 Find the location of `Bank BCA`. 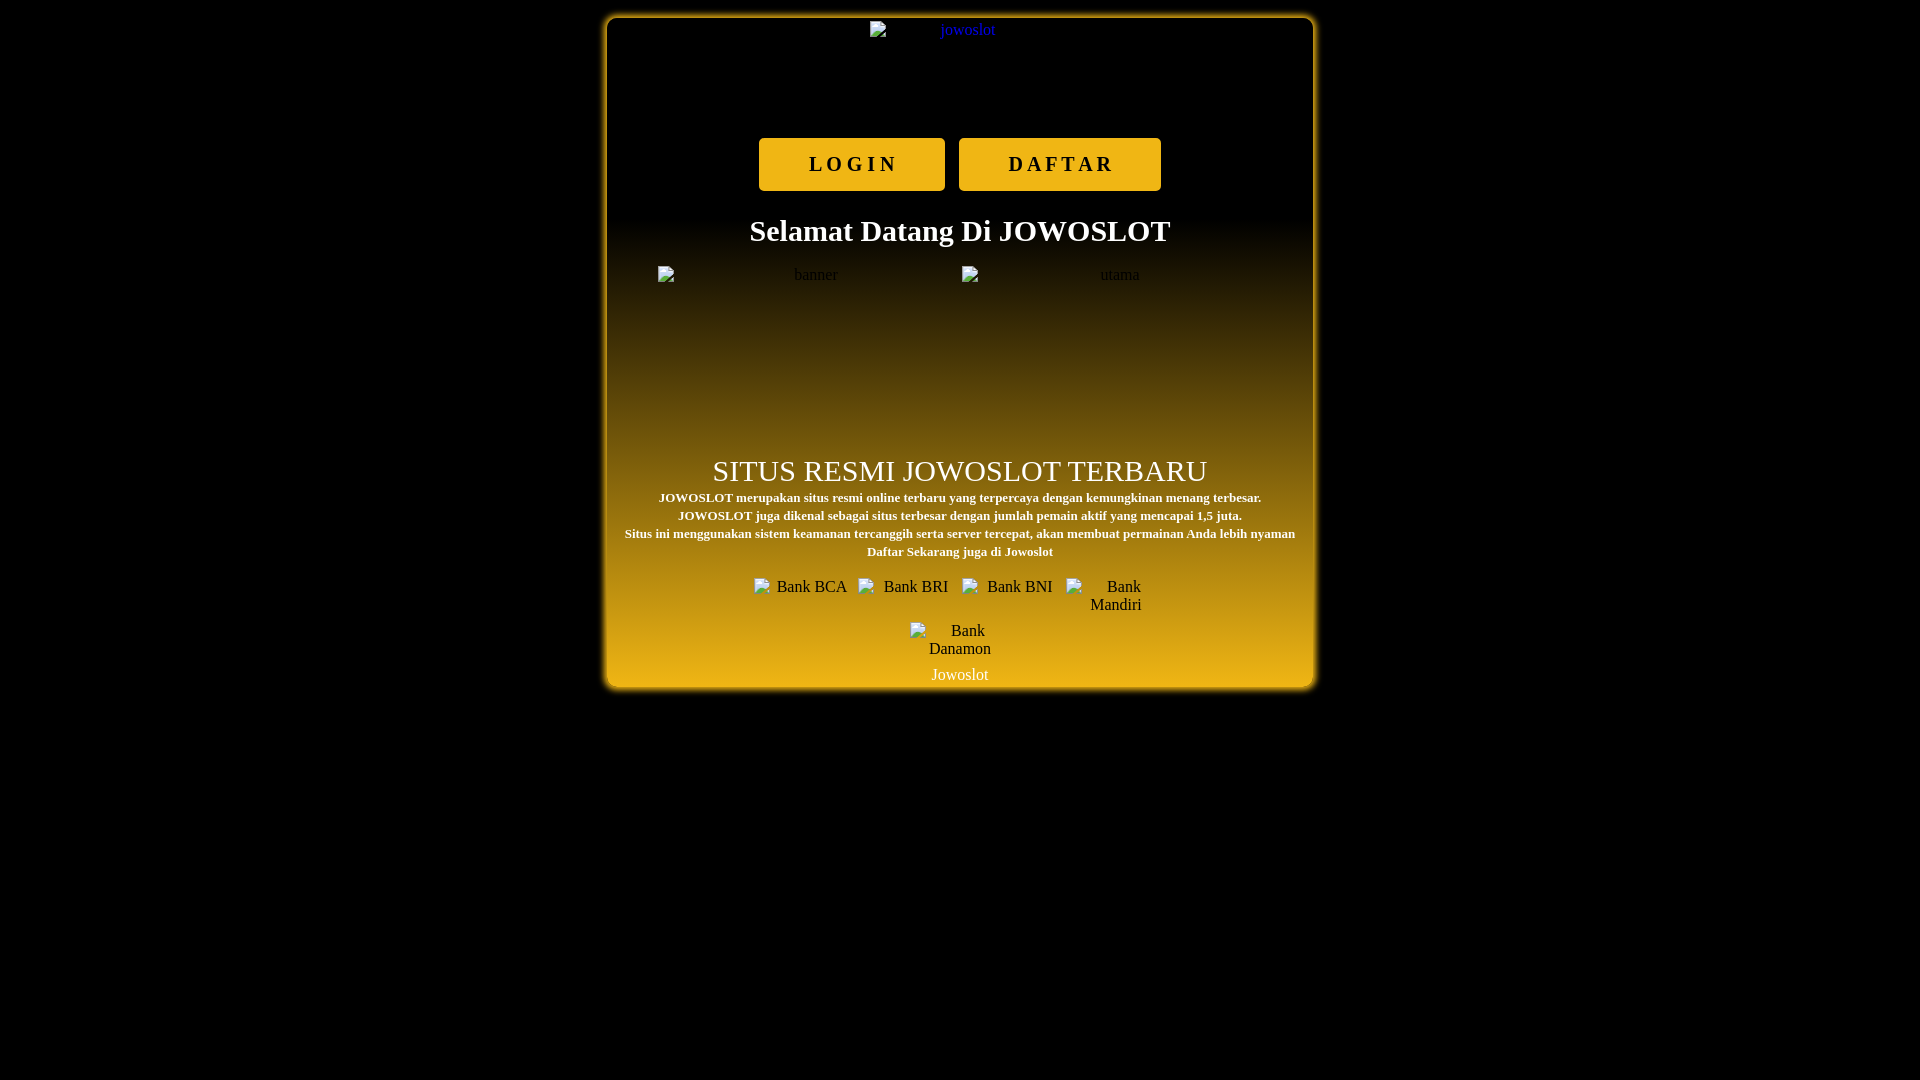

Bank BCA is located at coordinates (804, 597).